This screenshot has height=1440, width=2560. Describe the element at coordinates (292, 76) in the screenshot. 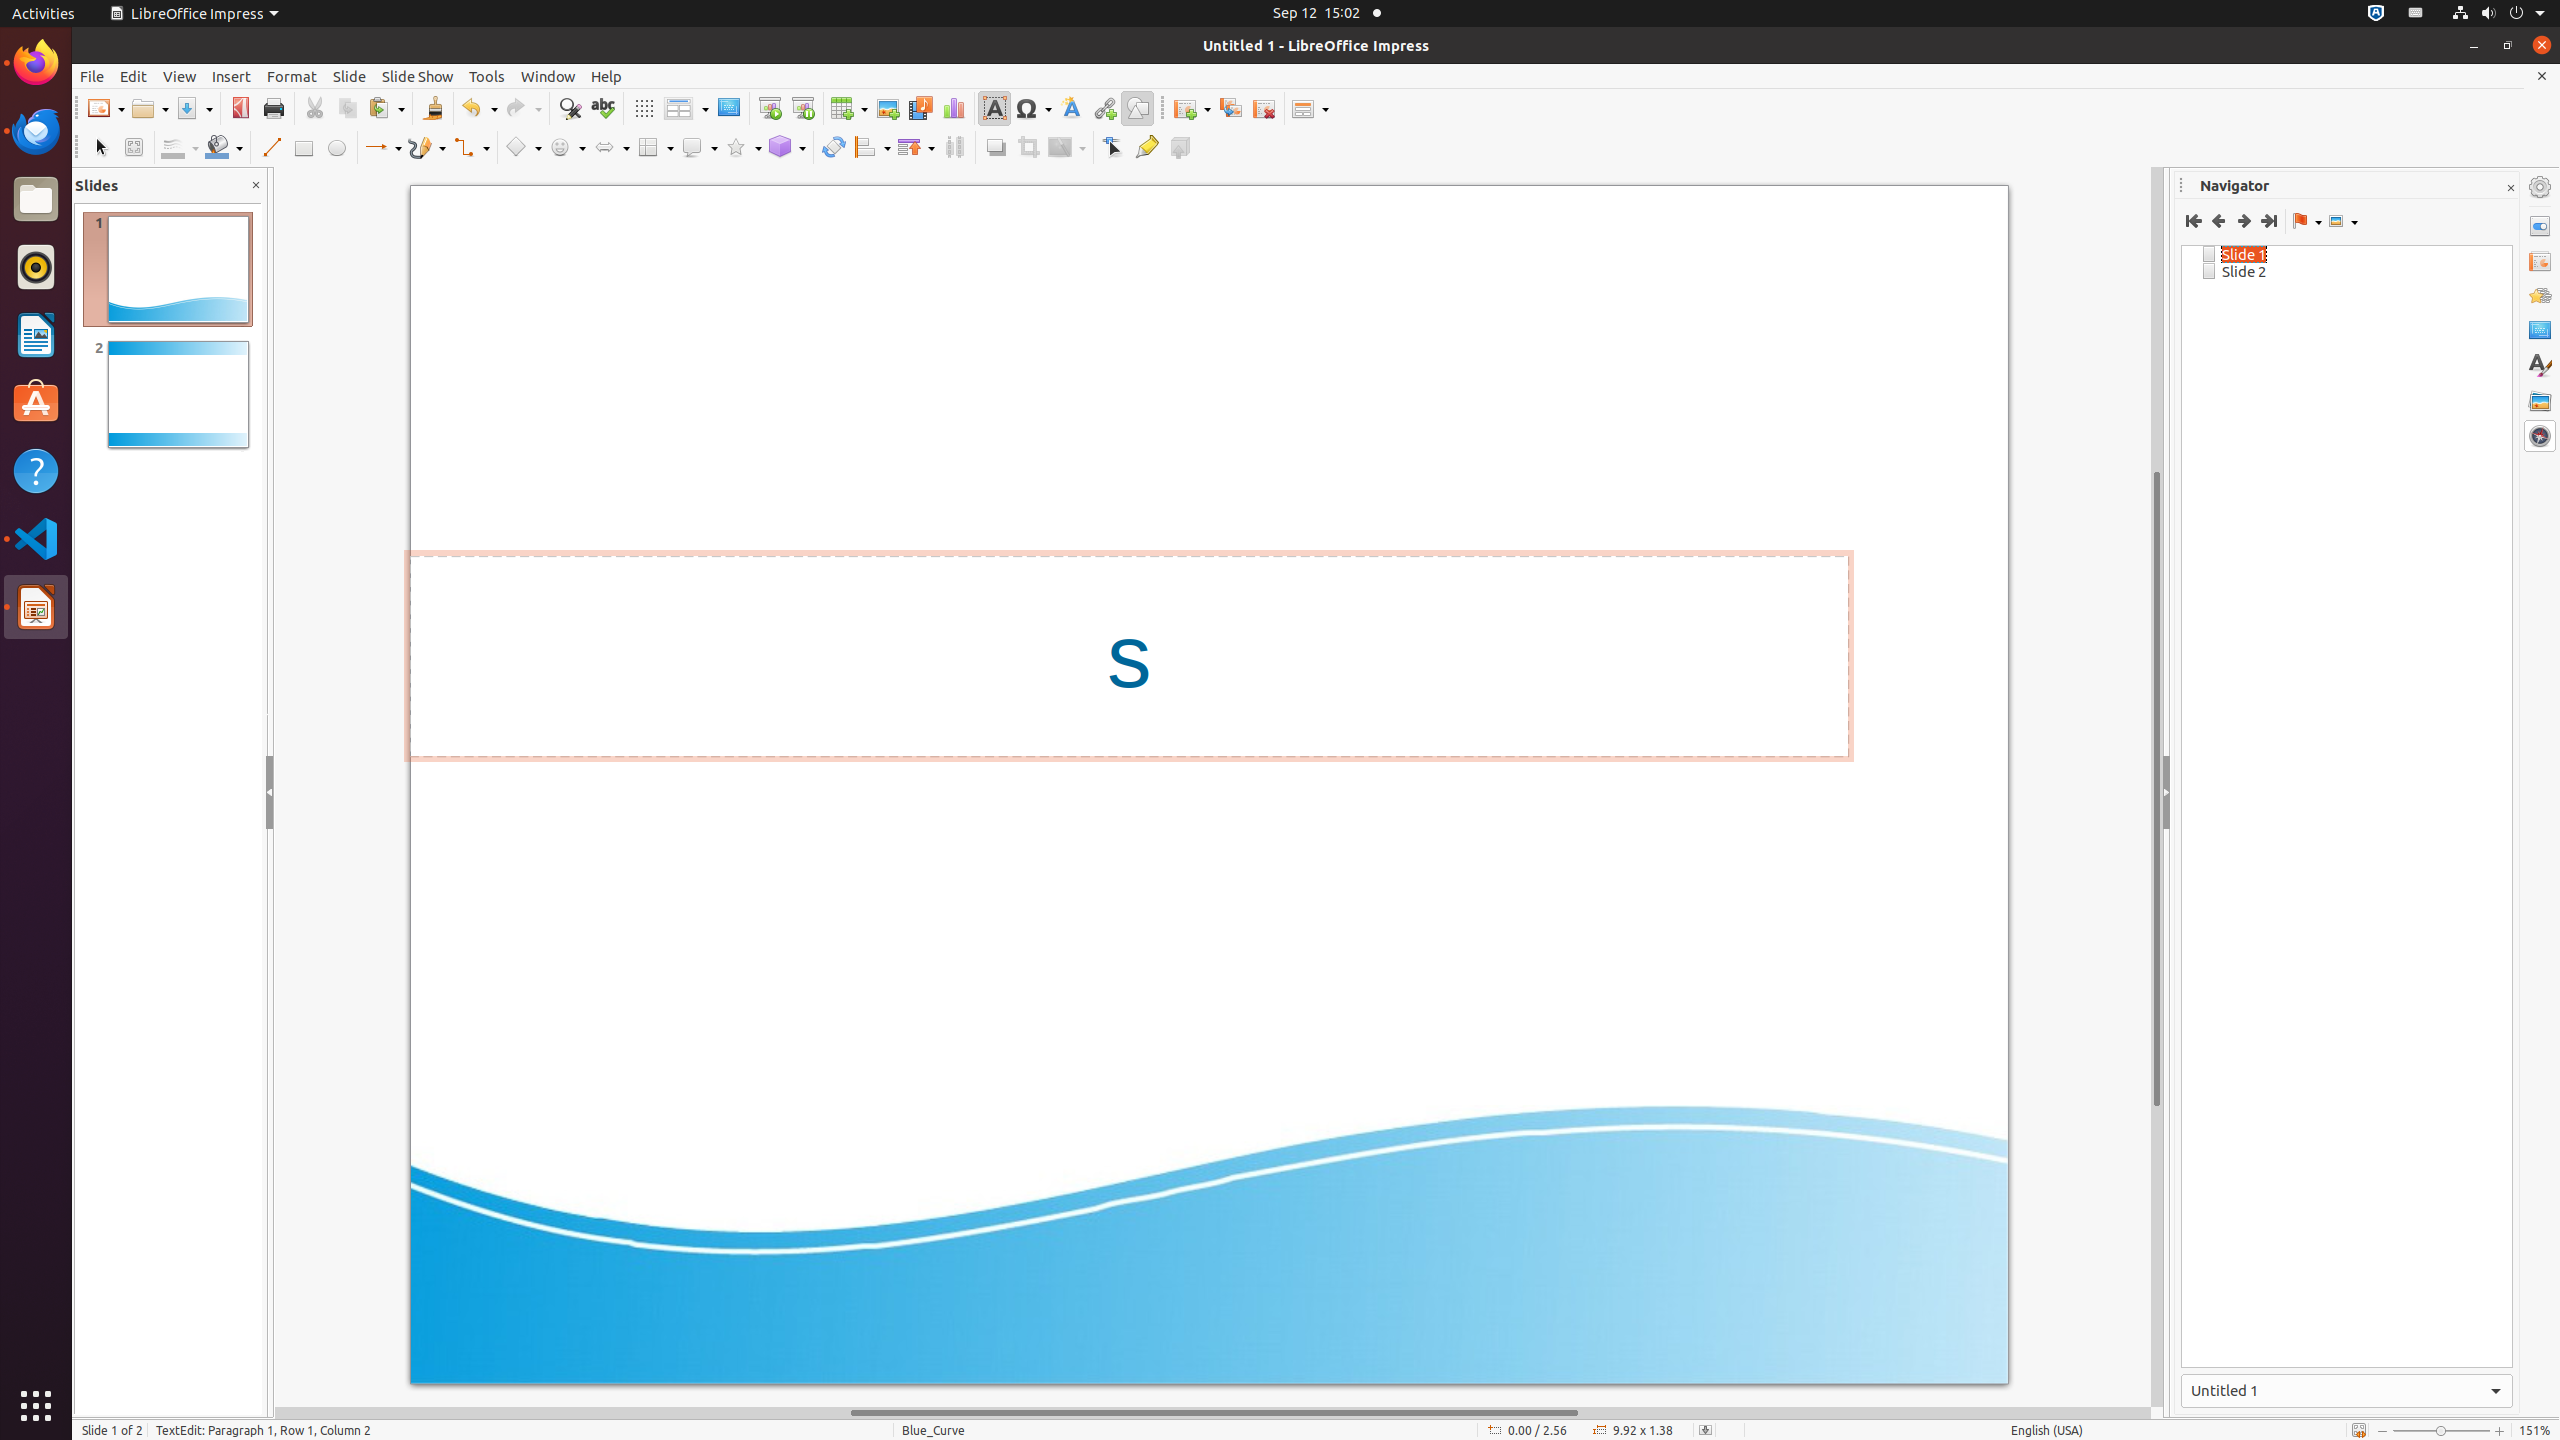

I see `Format` at that location.